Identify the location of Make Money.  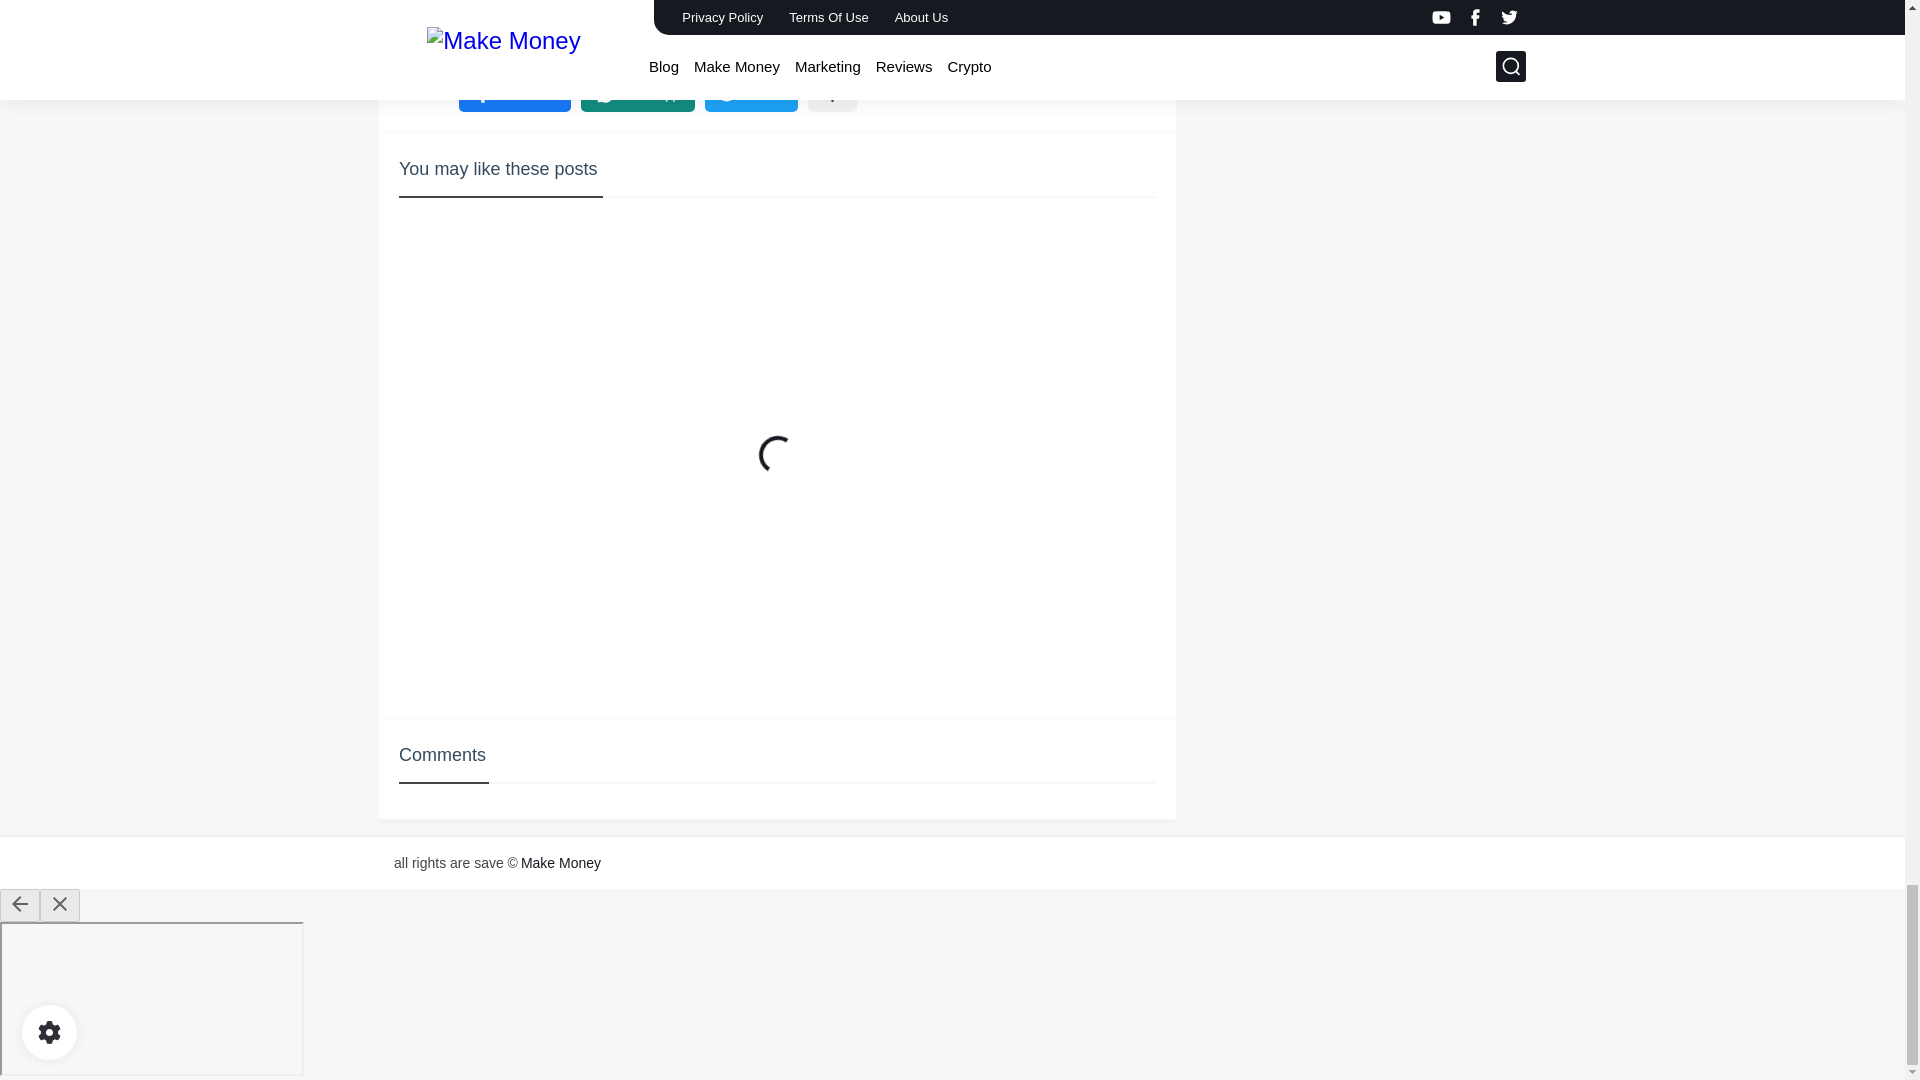
(557, 22).